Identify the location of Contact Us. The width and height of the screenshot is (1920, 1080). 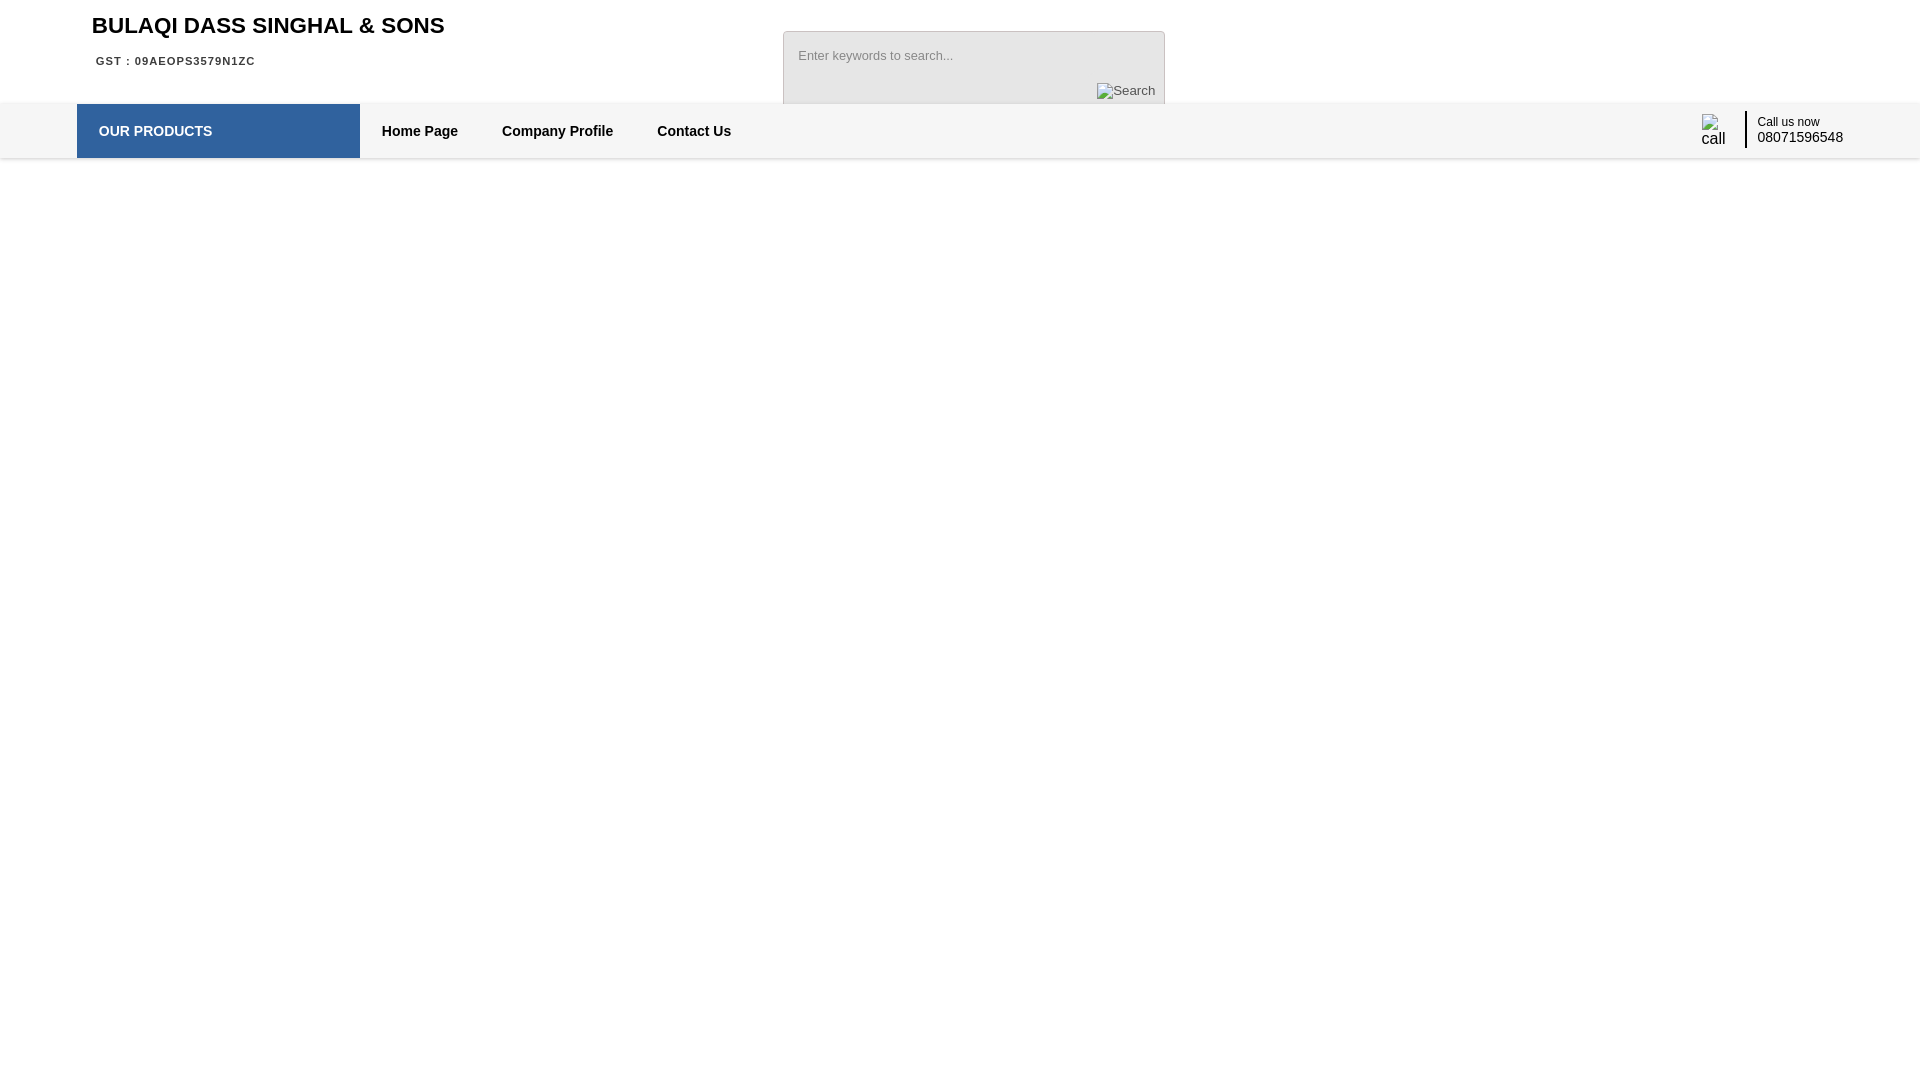
(694, 130).